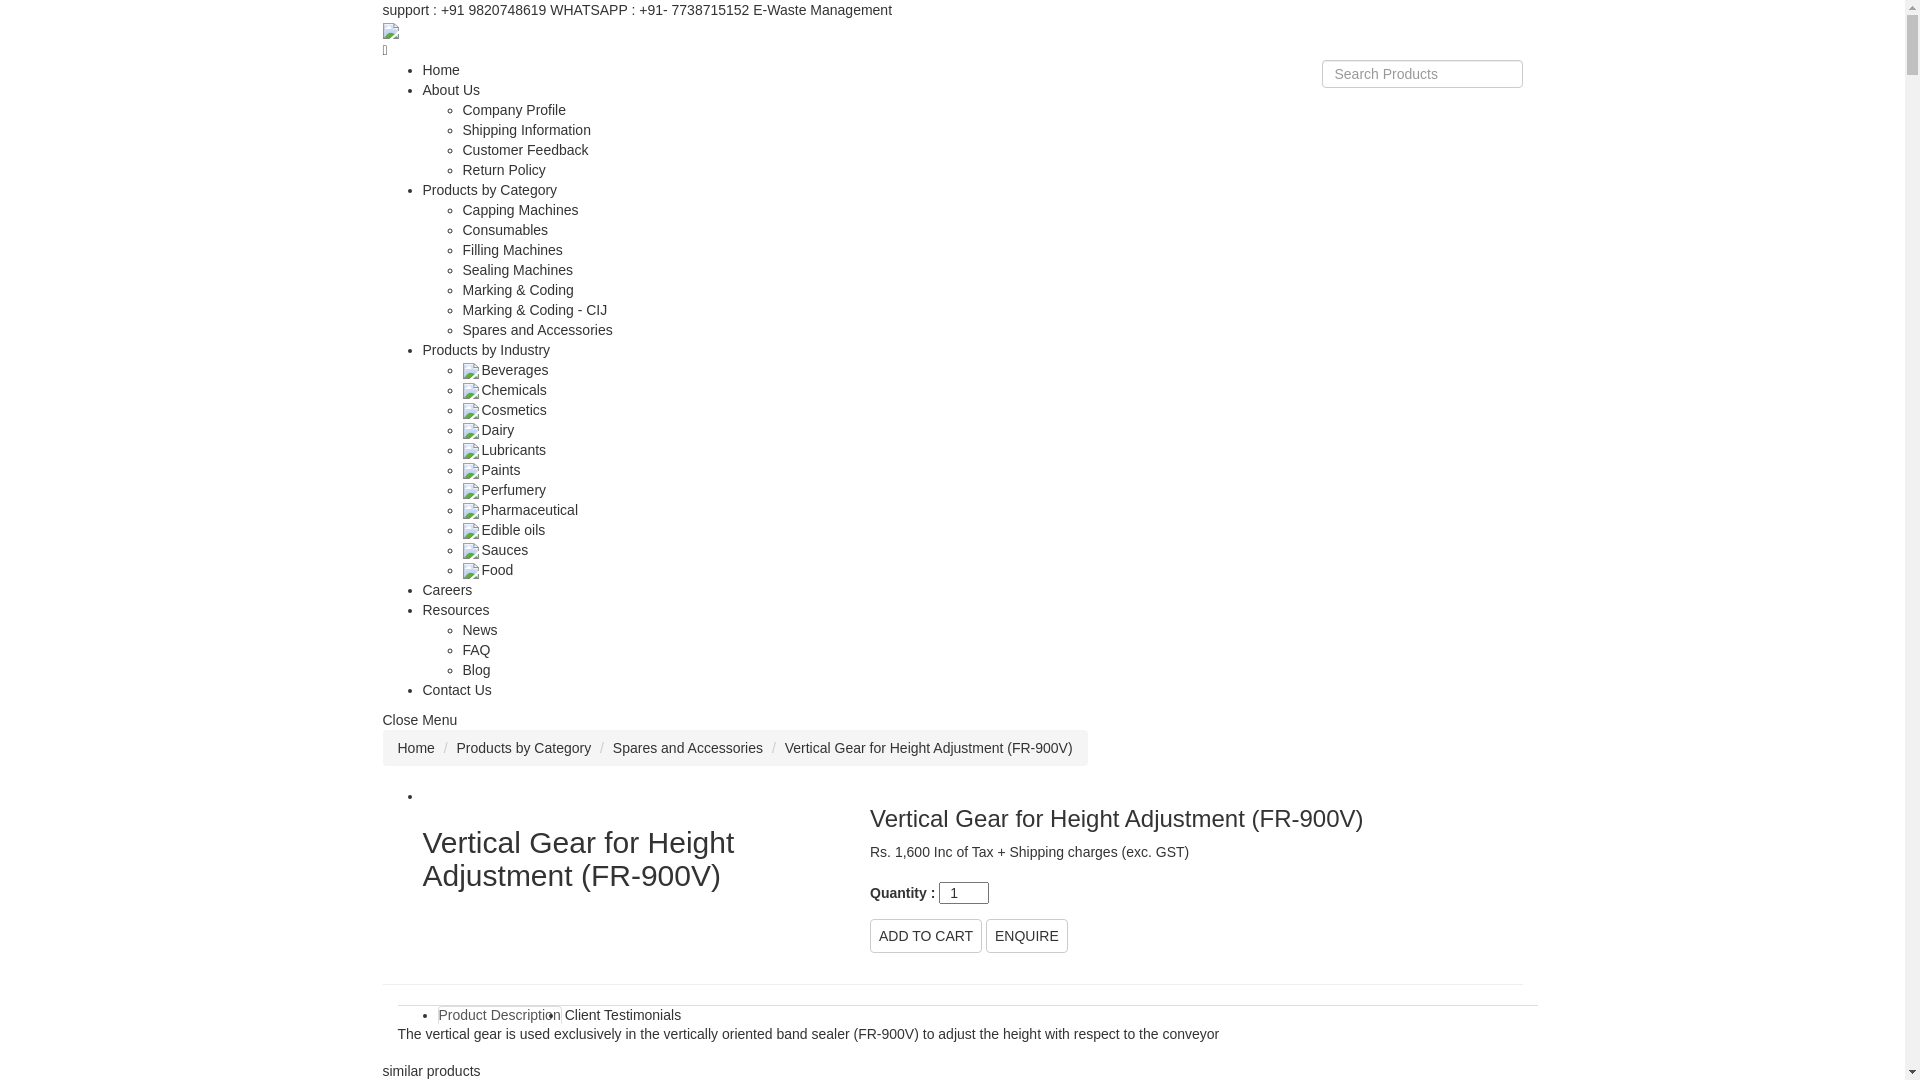 The width and height of the screenshot is (1920, 1080). What do you see at coordinates (534, 310) in the screenshot?
I see `Marking & Coding - CIJ` at bounding box center [534, 310].